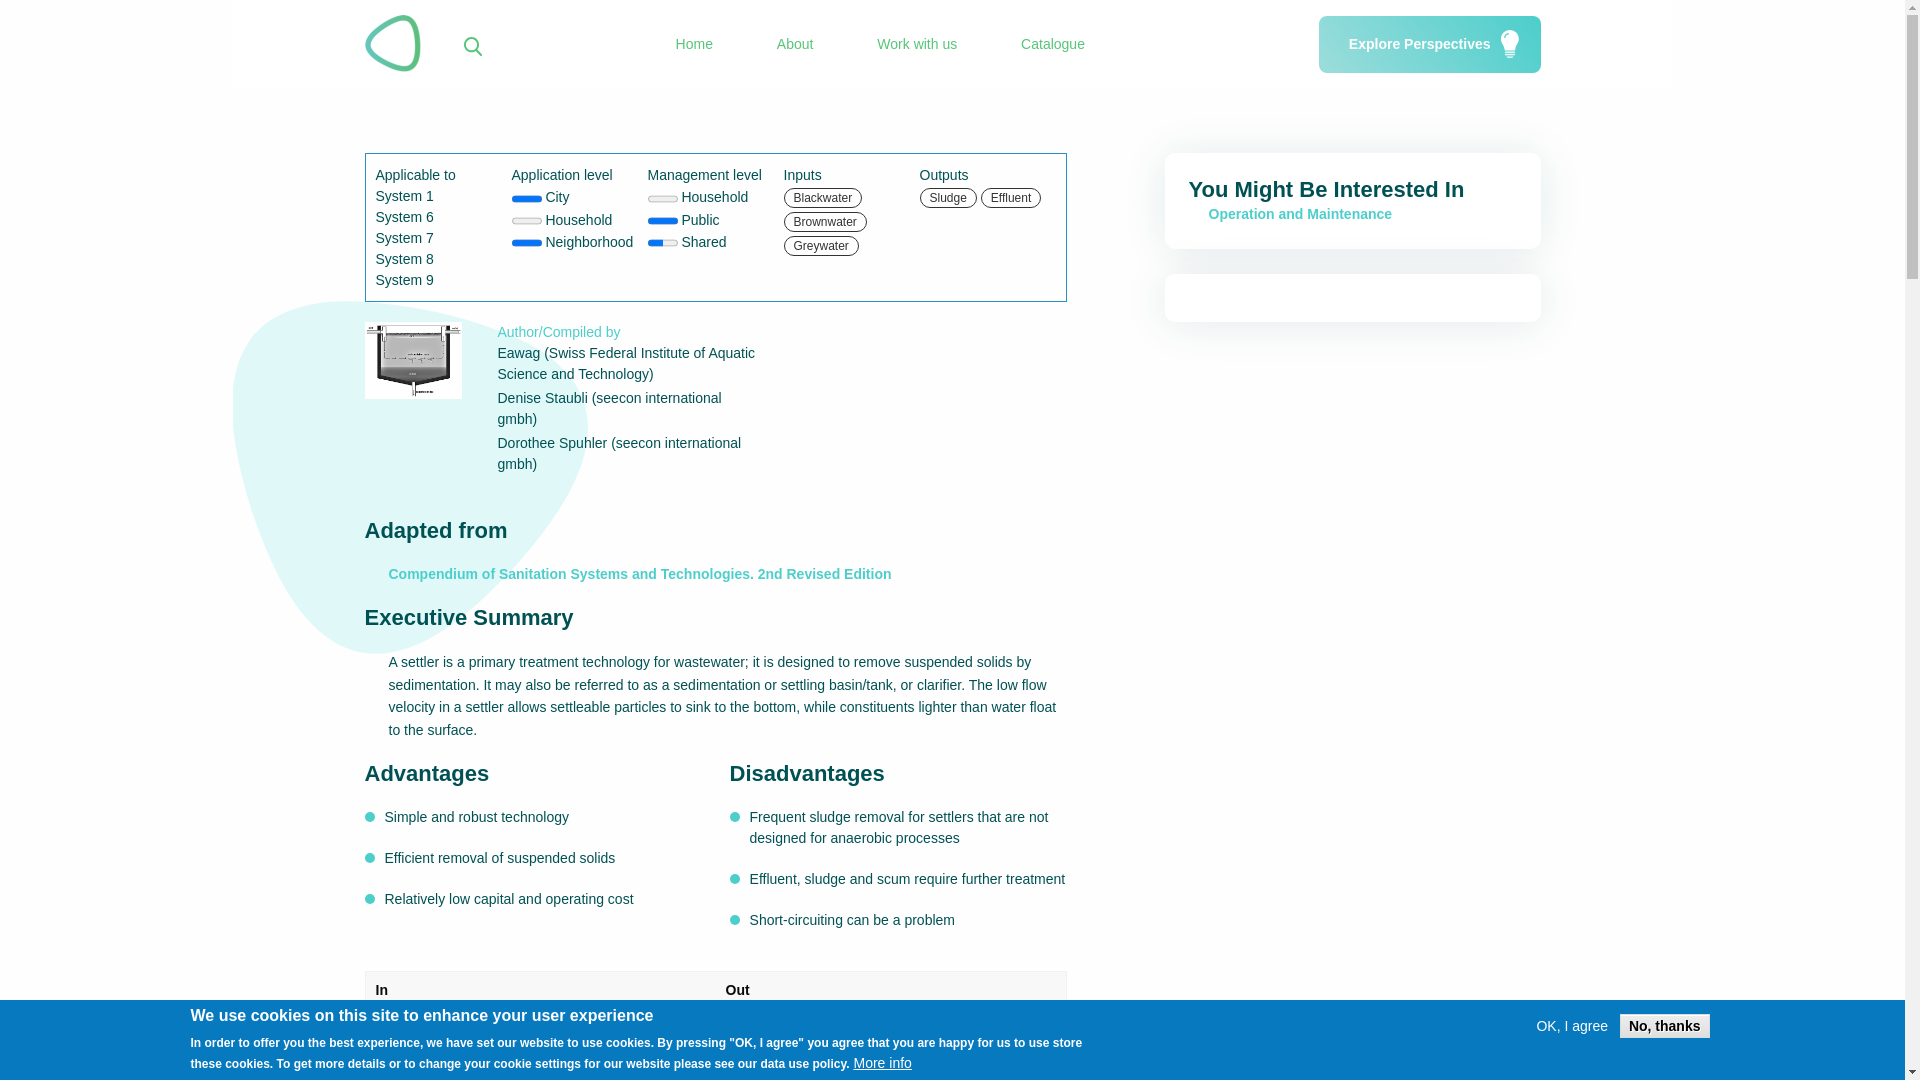 This screenshot has height=1080, width=1920. Describe the element at coordinates (404, 258) in the screenshot. I see `System 8` at that location.